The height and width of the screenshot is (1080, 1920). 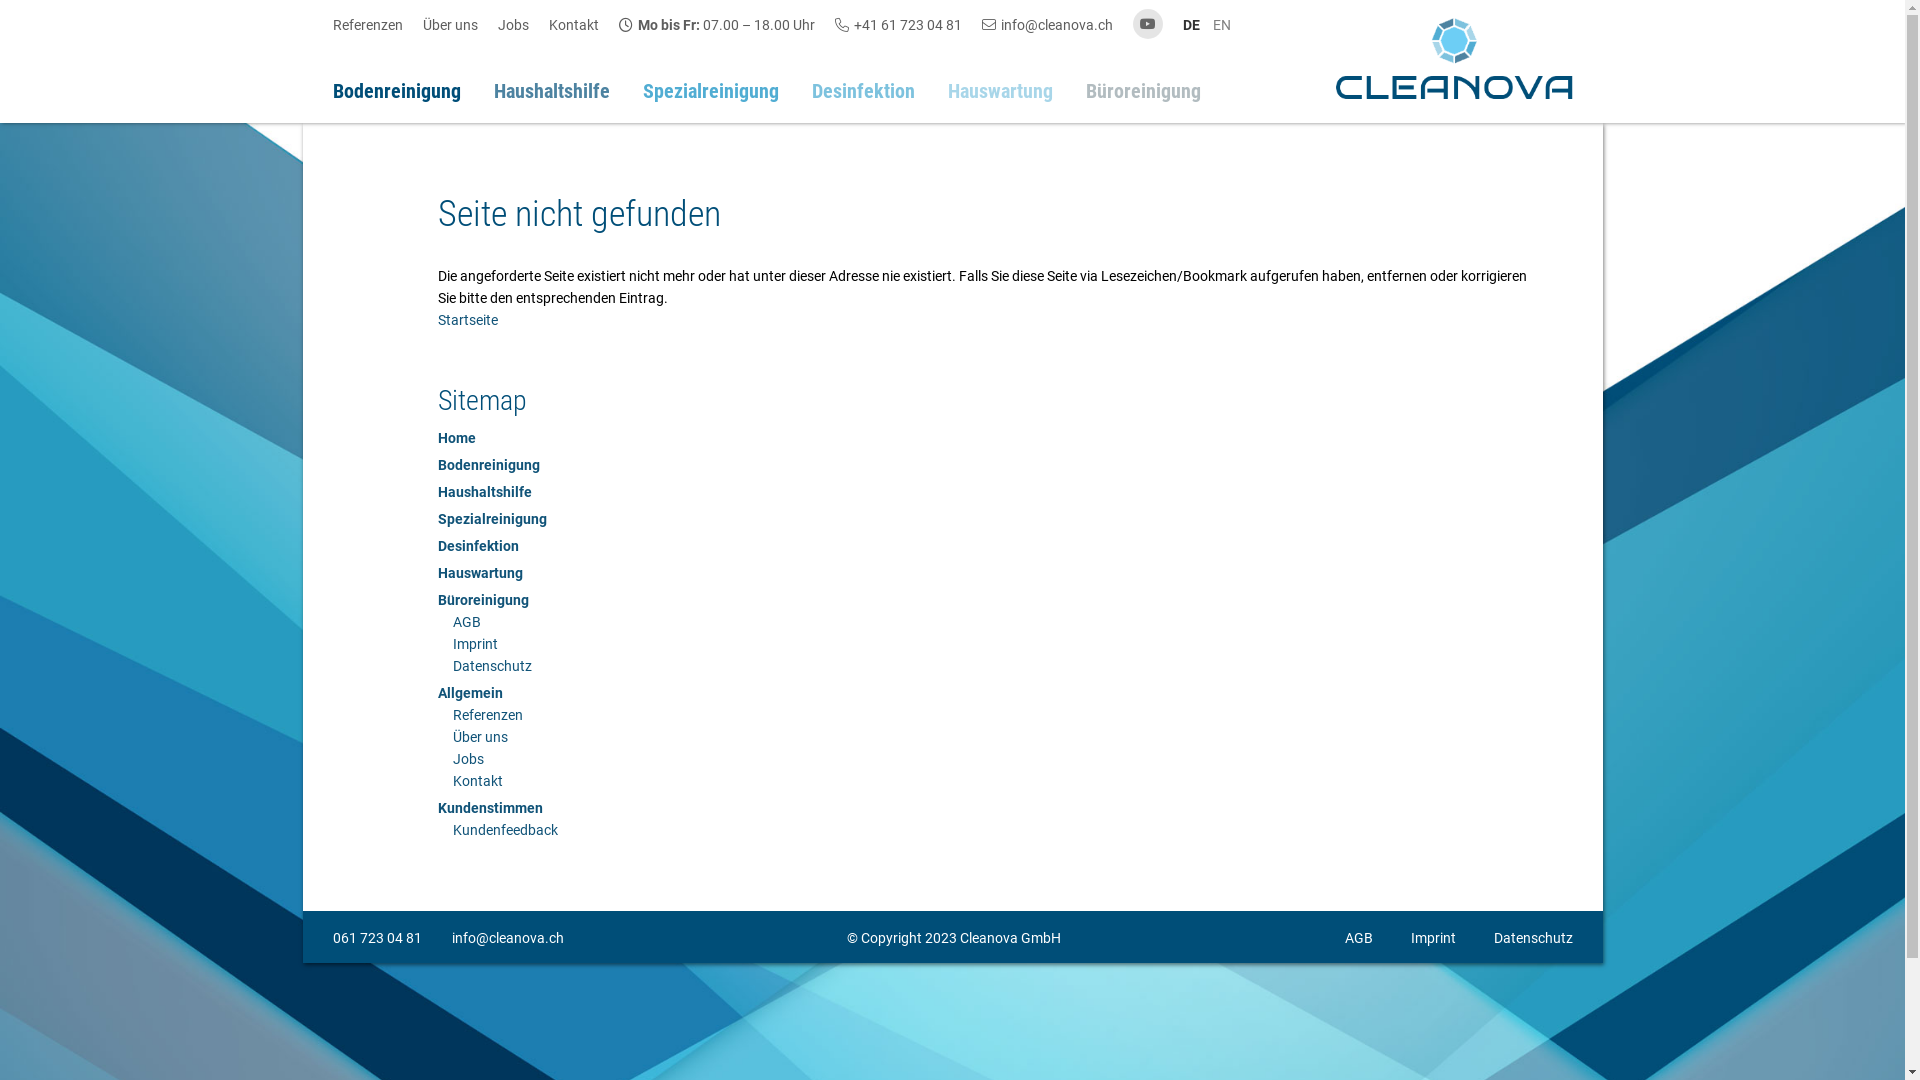 What do you see at coordinates (504, 830) in the screenshot?
I see `Kundenfeedback` at bounding box center [504, 830].